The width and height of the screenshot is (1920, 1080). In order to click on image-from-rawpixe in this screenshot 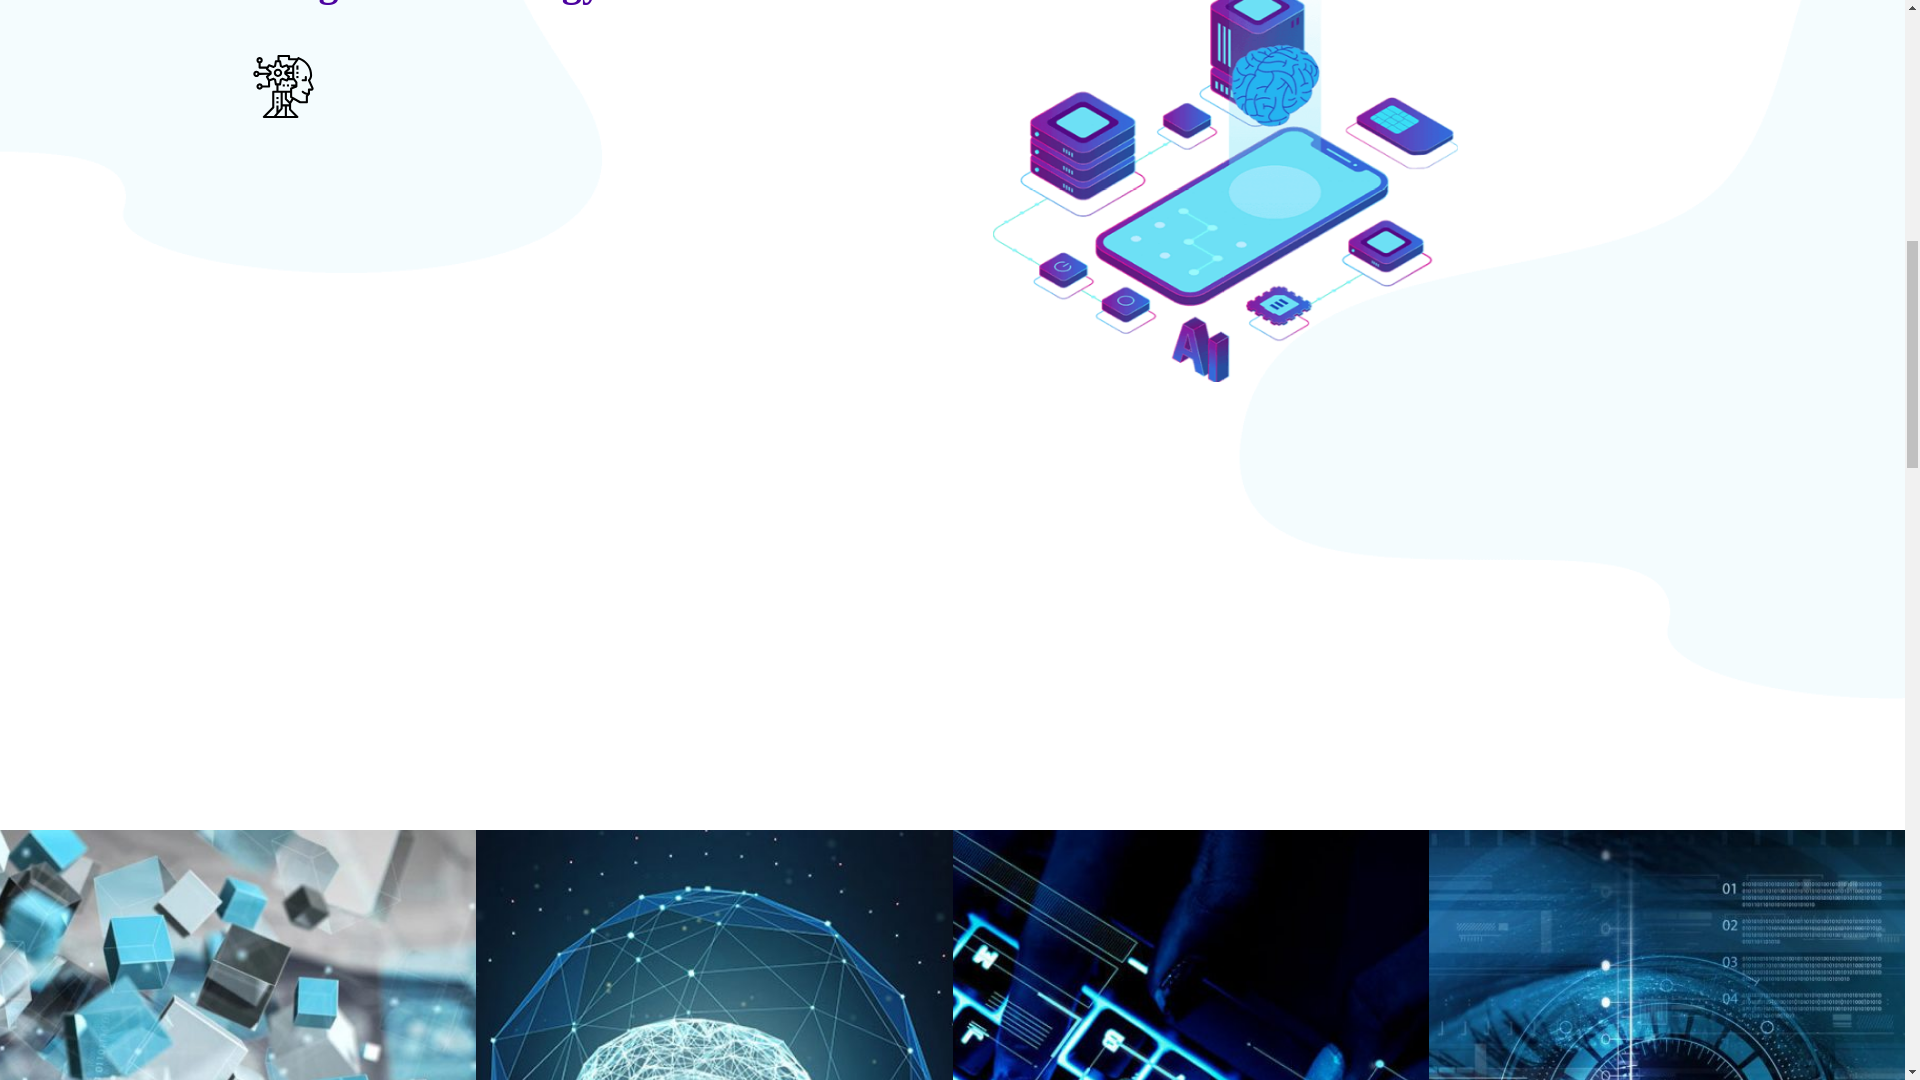, I will do `click(1176, 946)`.